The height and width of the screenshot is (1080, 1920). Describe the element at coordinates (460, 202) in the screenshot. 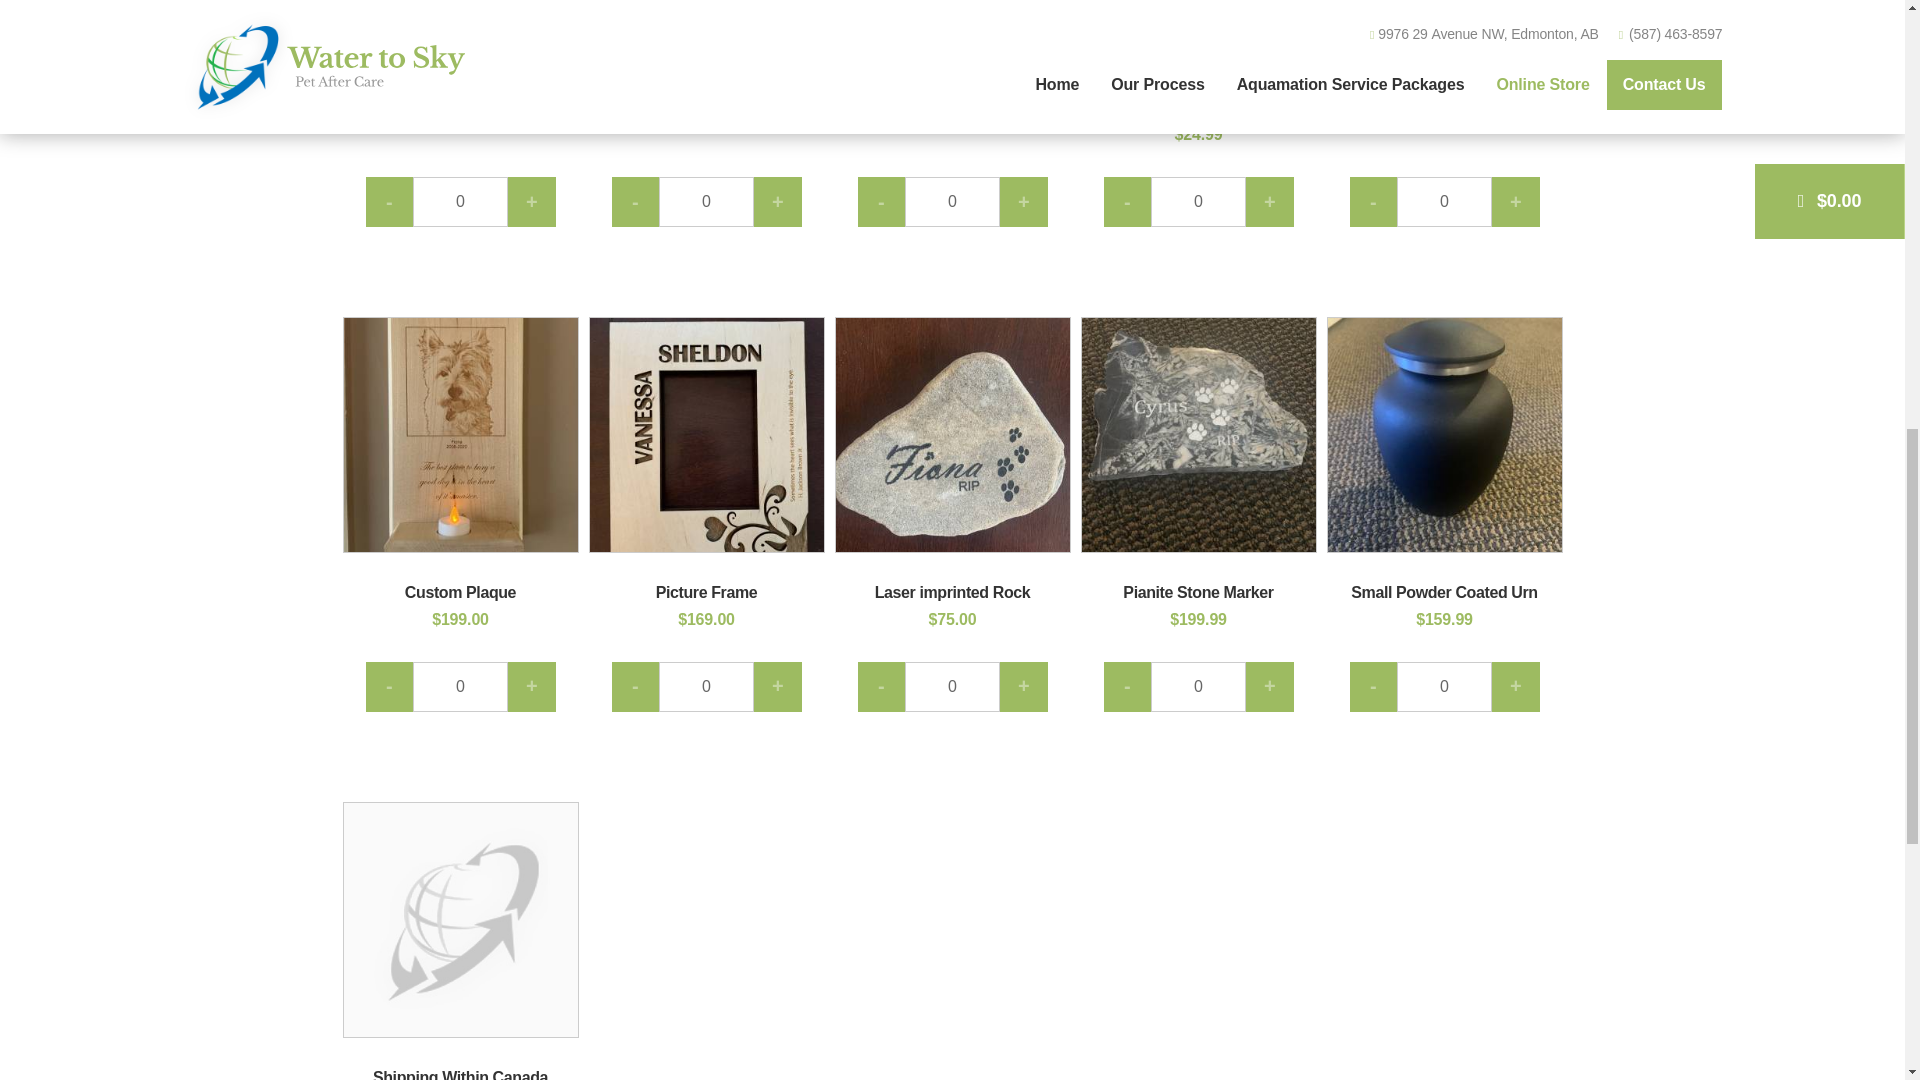

I see `0` at that location.